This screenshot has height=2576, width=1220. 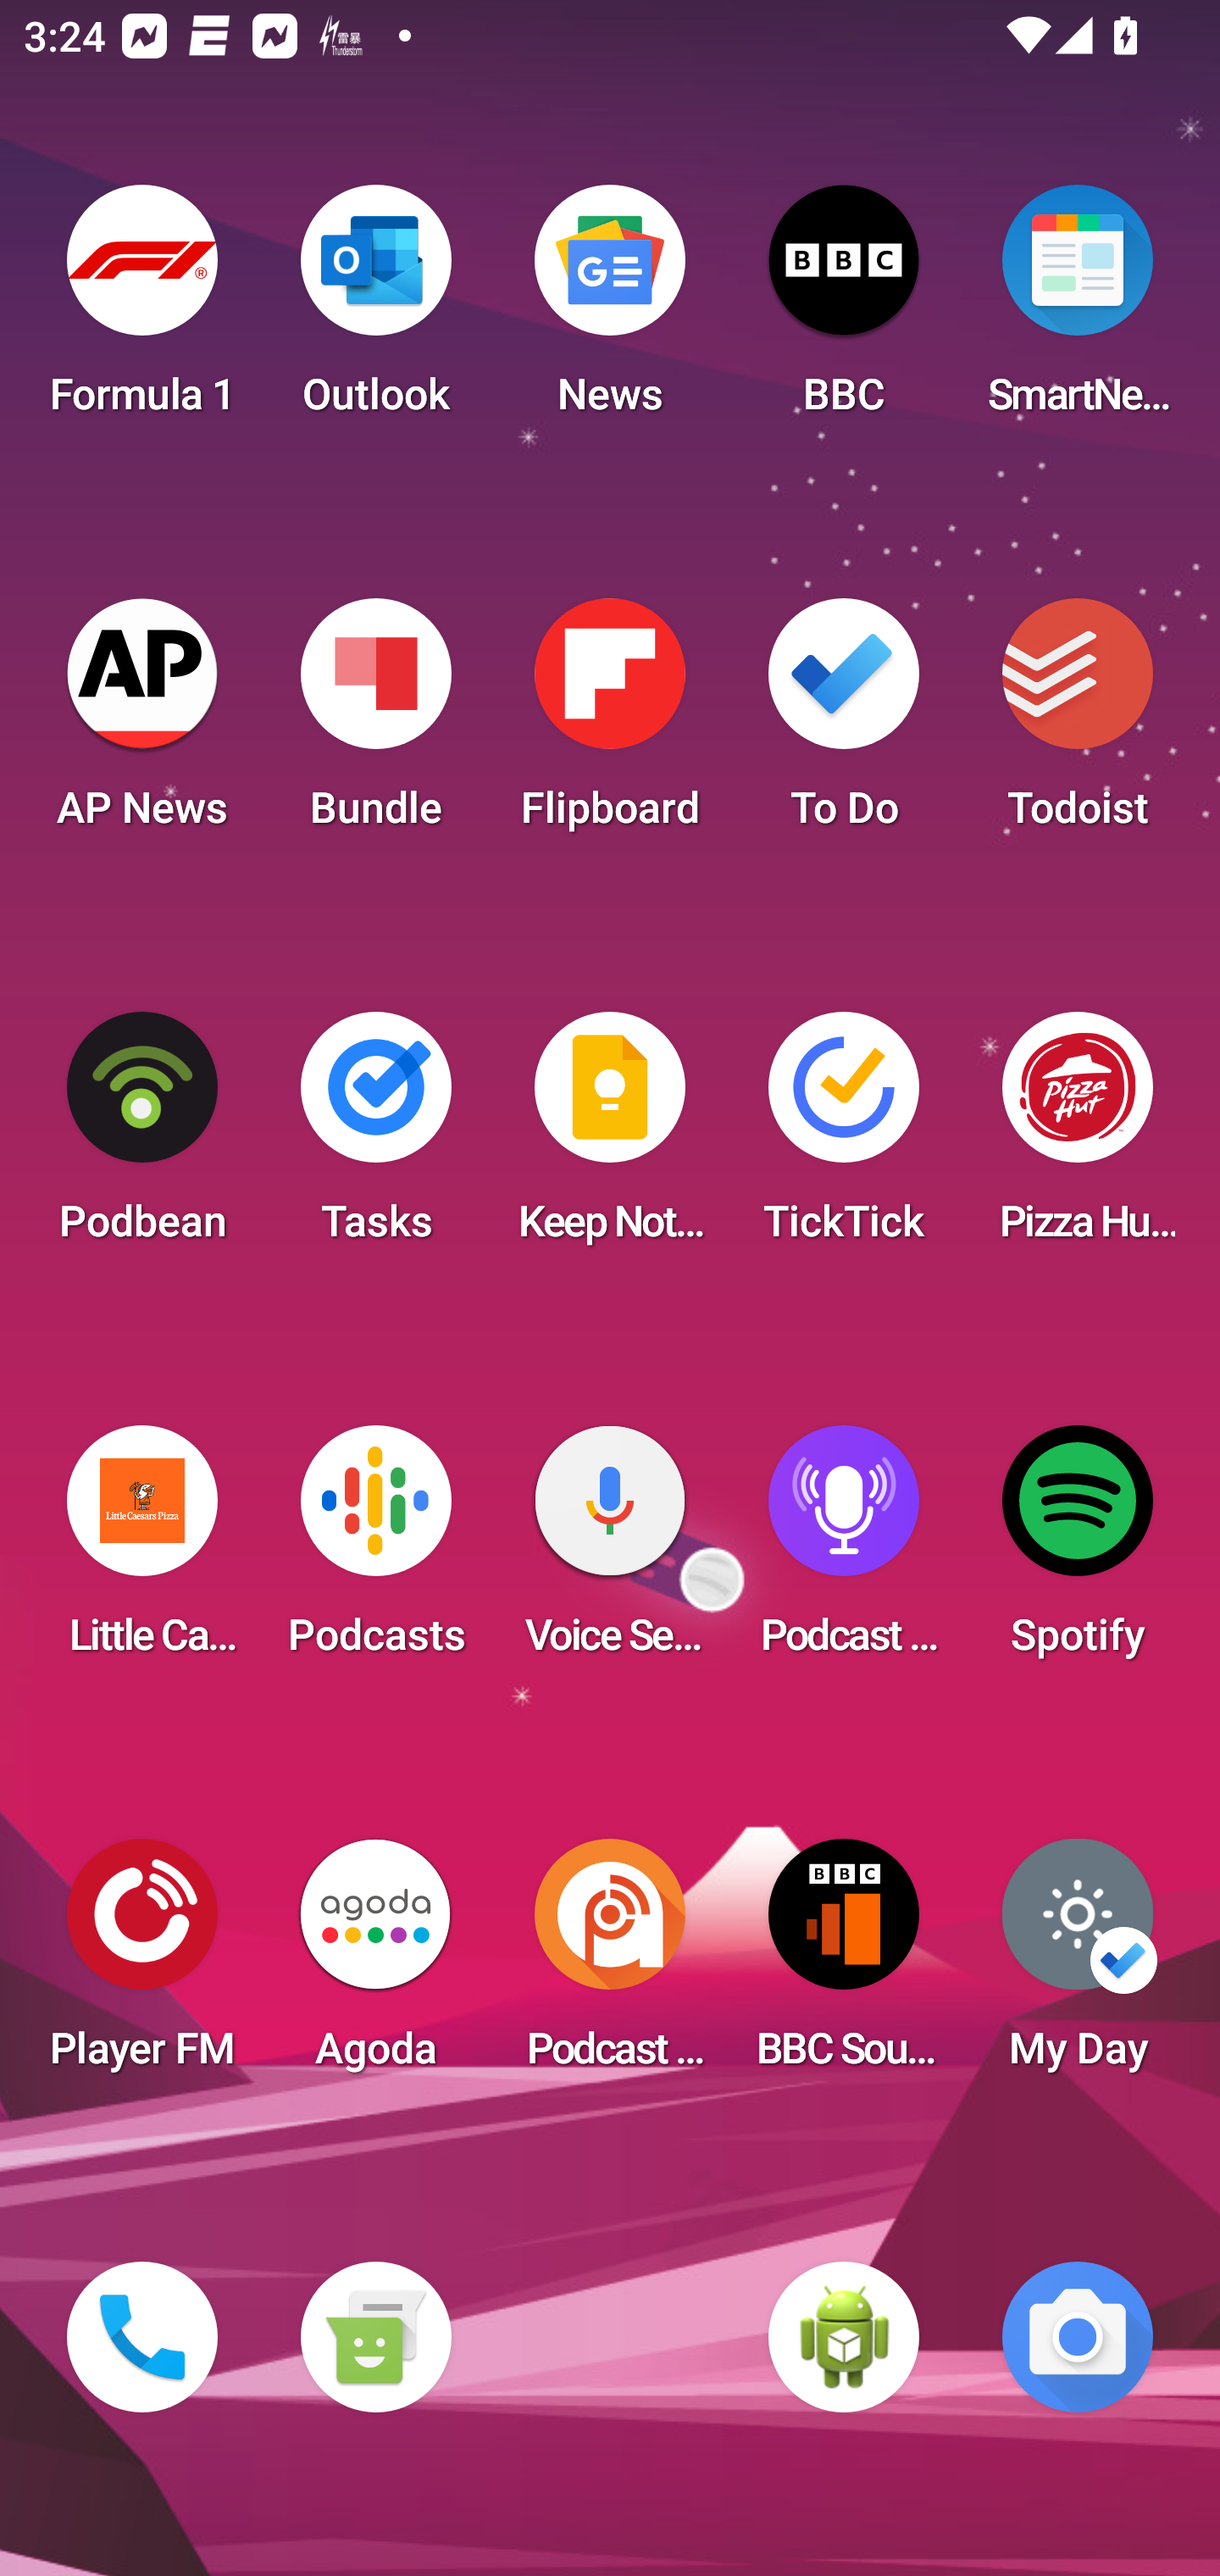 I want to click on Spotify, so click(x=1078, y=1551).